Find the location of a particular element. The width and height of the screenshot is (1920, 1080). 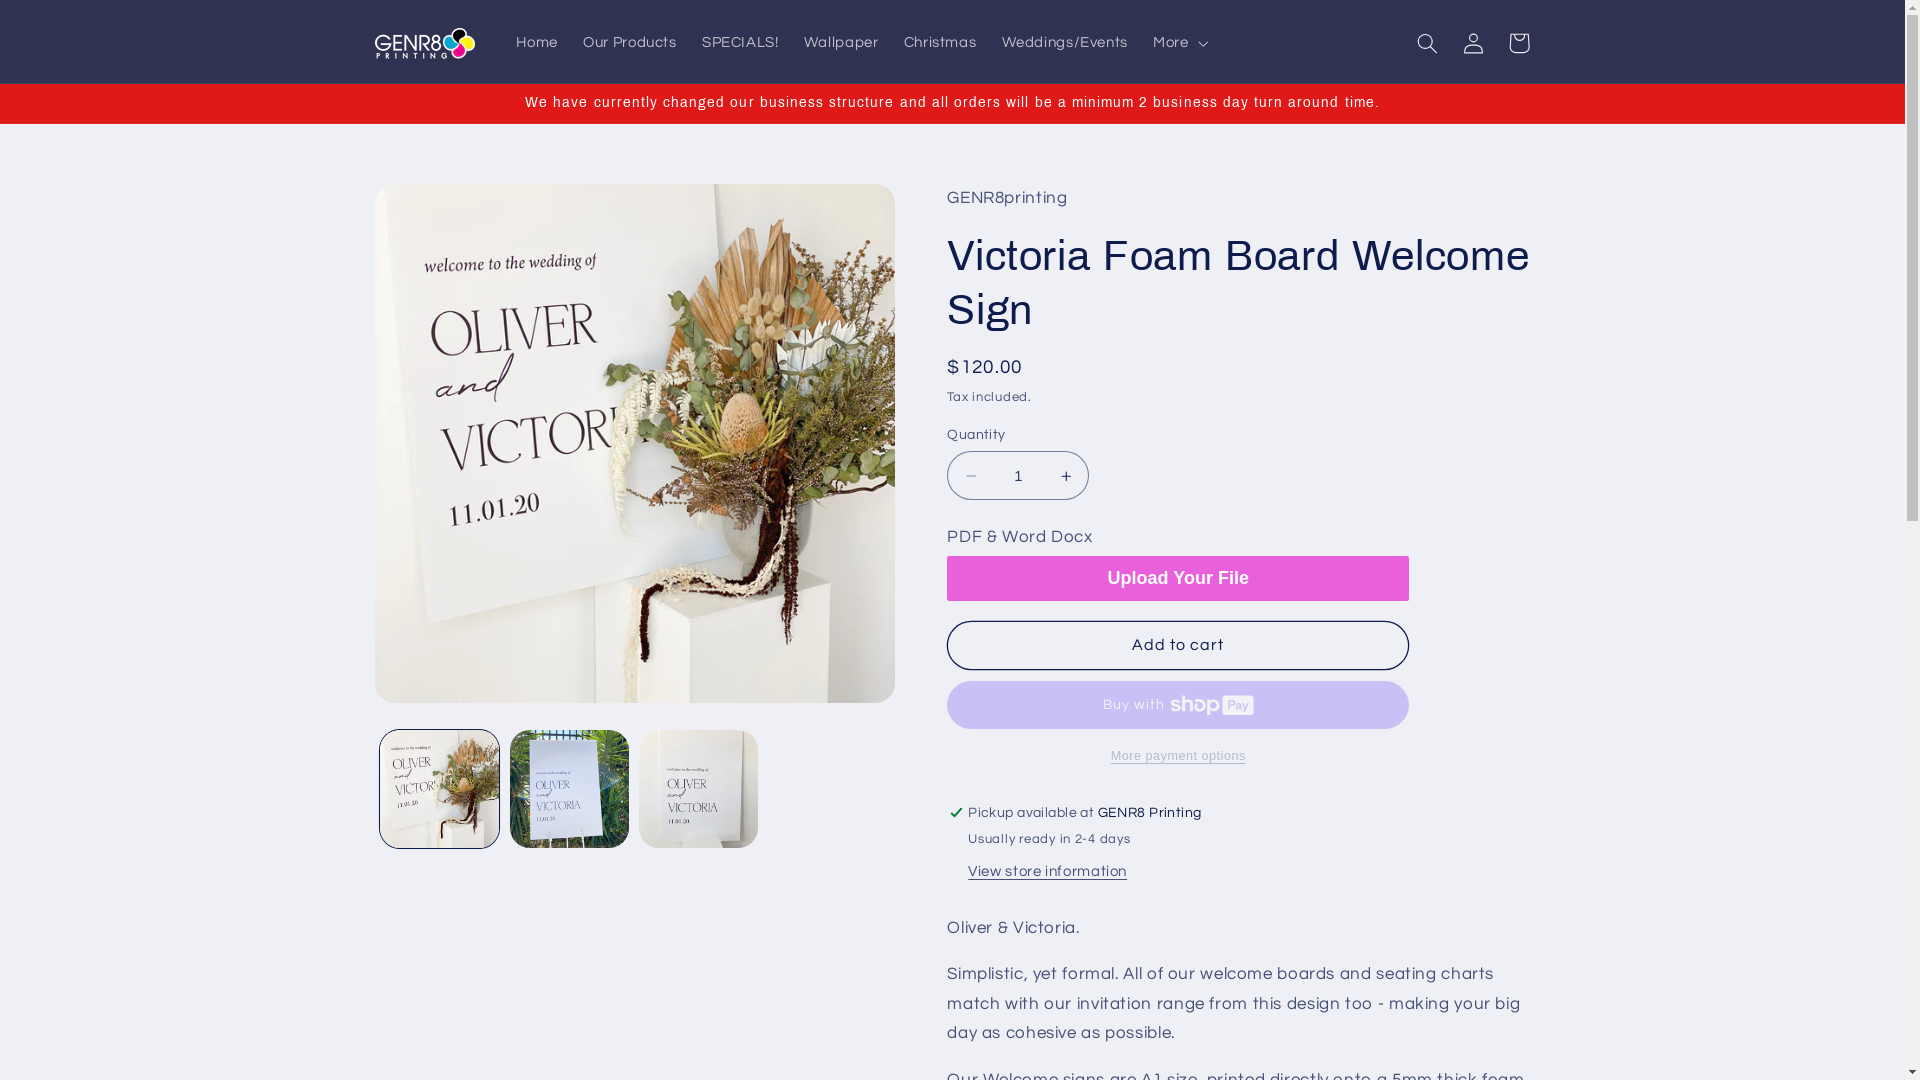

Weddings/Events is located at coordinates (1065, 43).